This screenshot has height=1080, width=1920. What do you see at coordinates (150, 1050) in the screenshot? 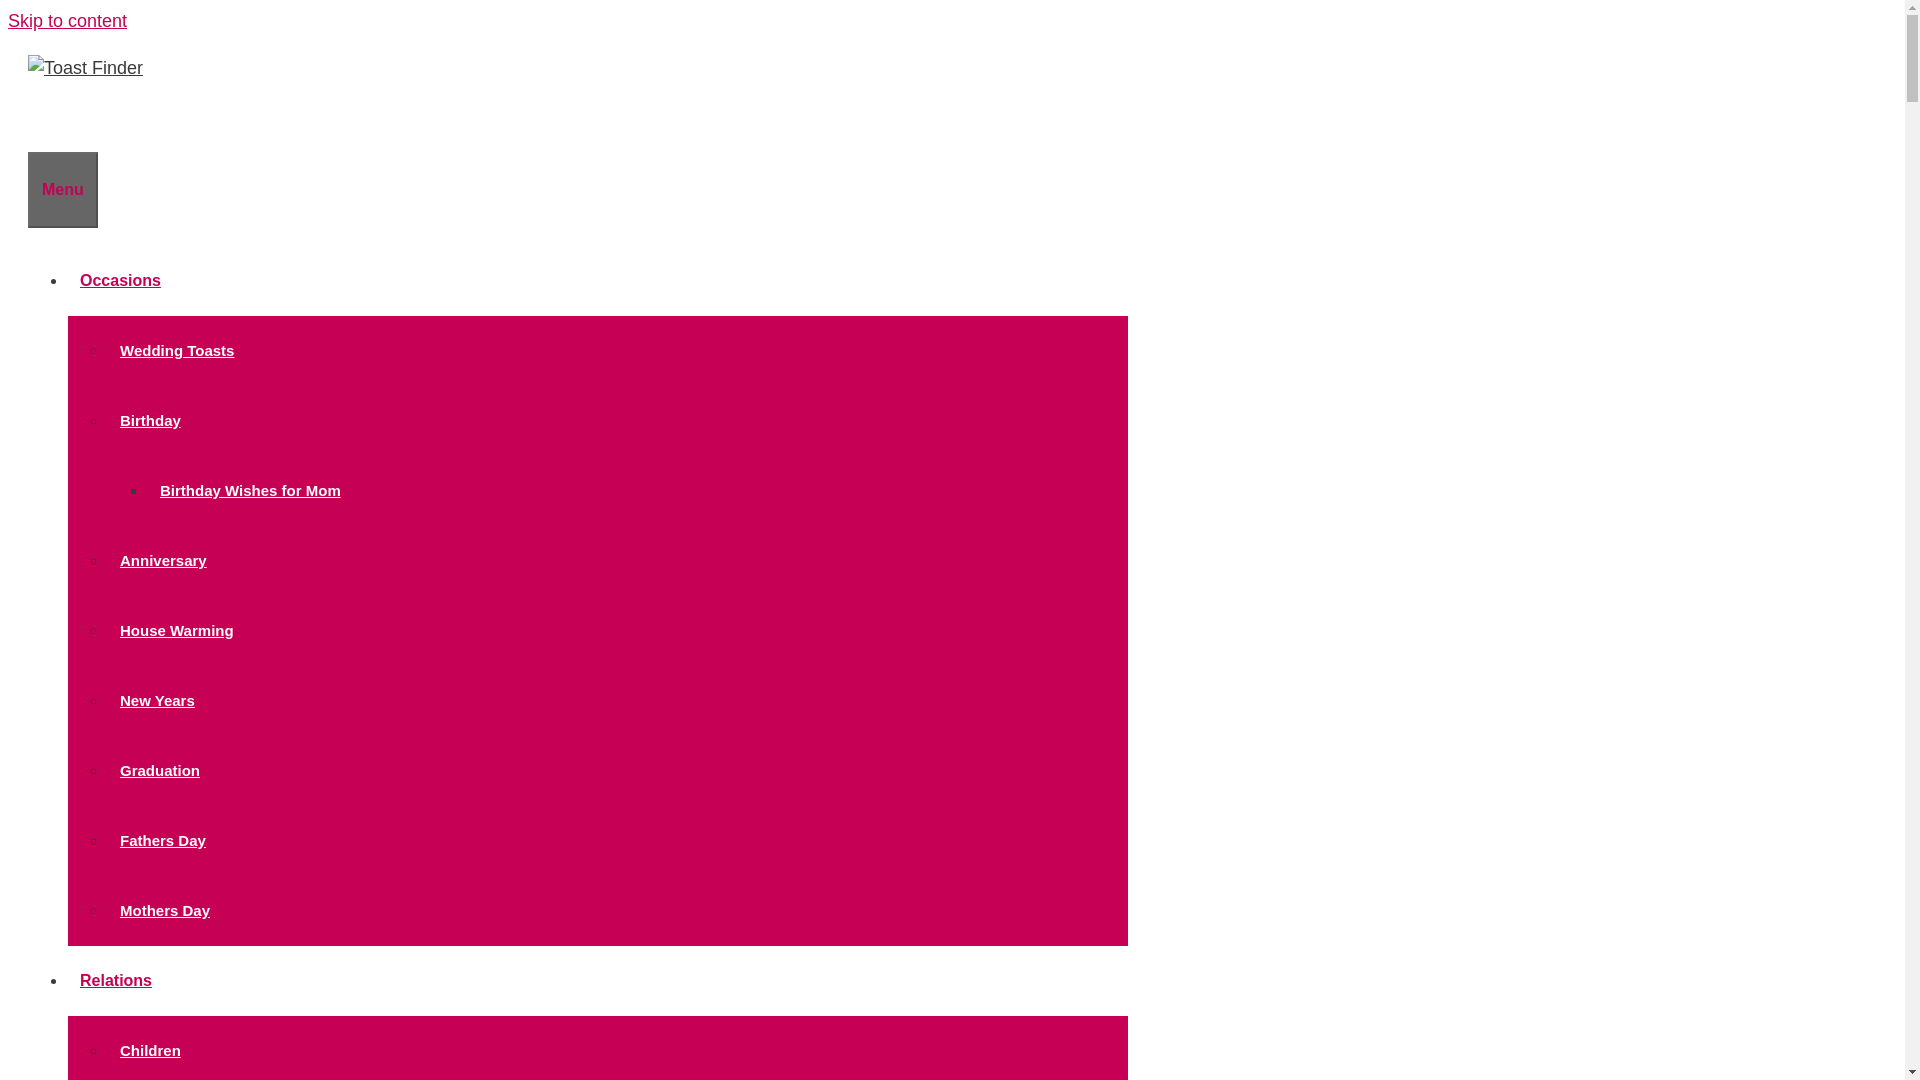
I see `Children` at bounding box center [150, 1050].